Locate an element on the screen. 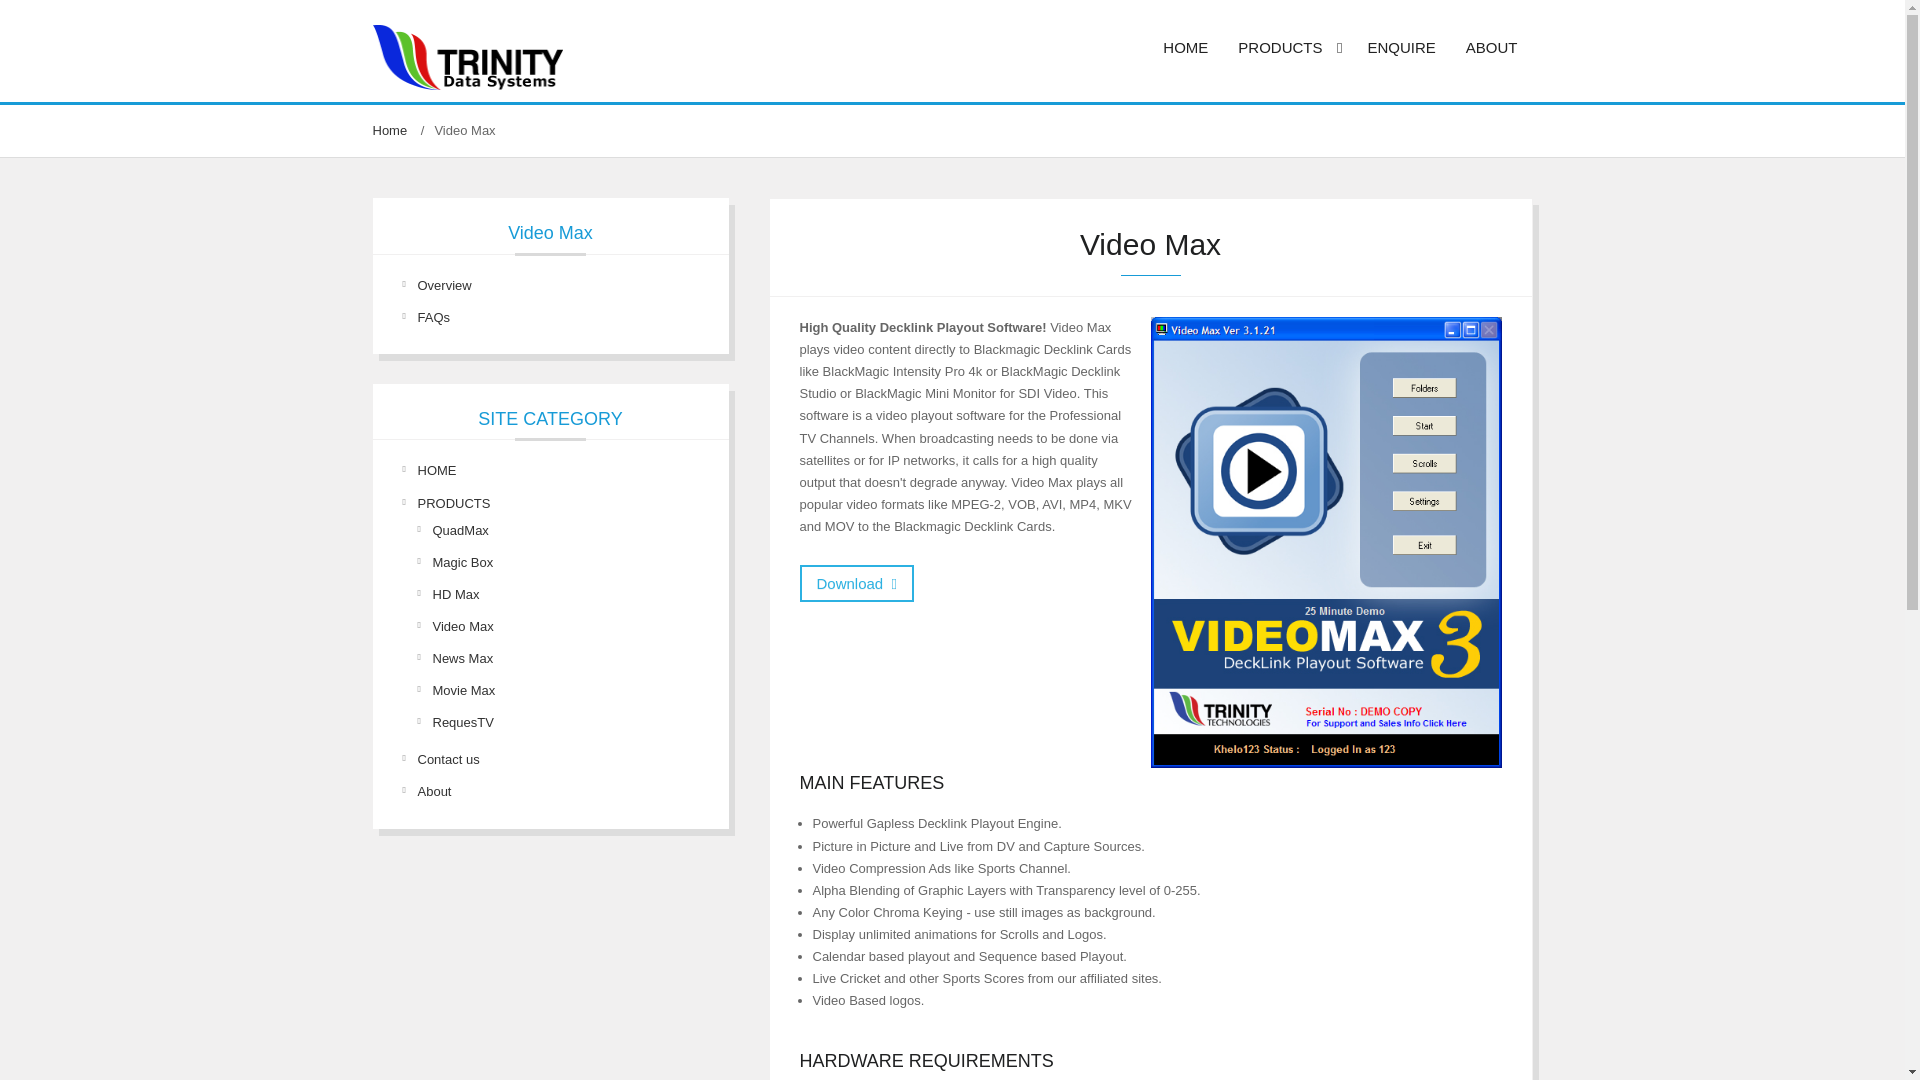 This screenshot has width=1920, height=1080. HD Max is located at coordinates (455, 594).